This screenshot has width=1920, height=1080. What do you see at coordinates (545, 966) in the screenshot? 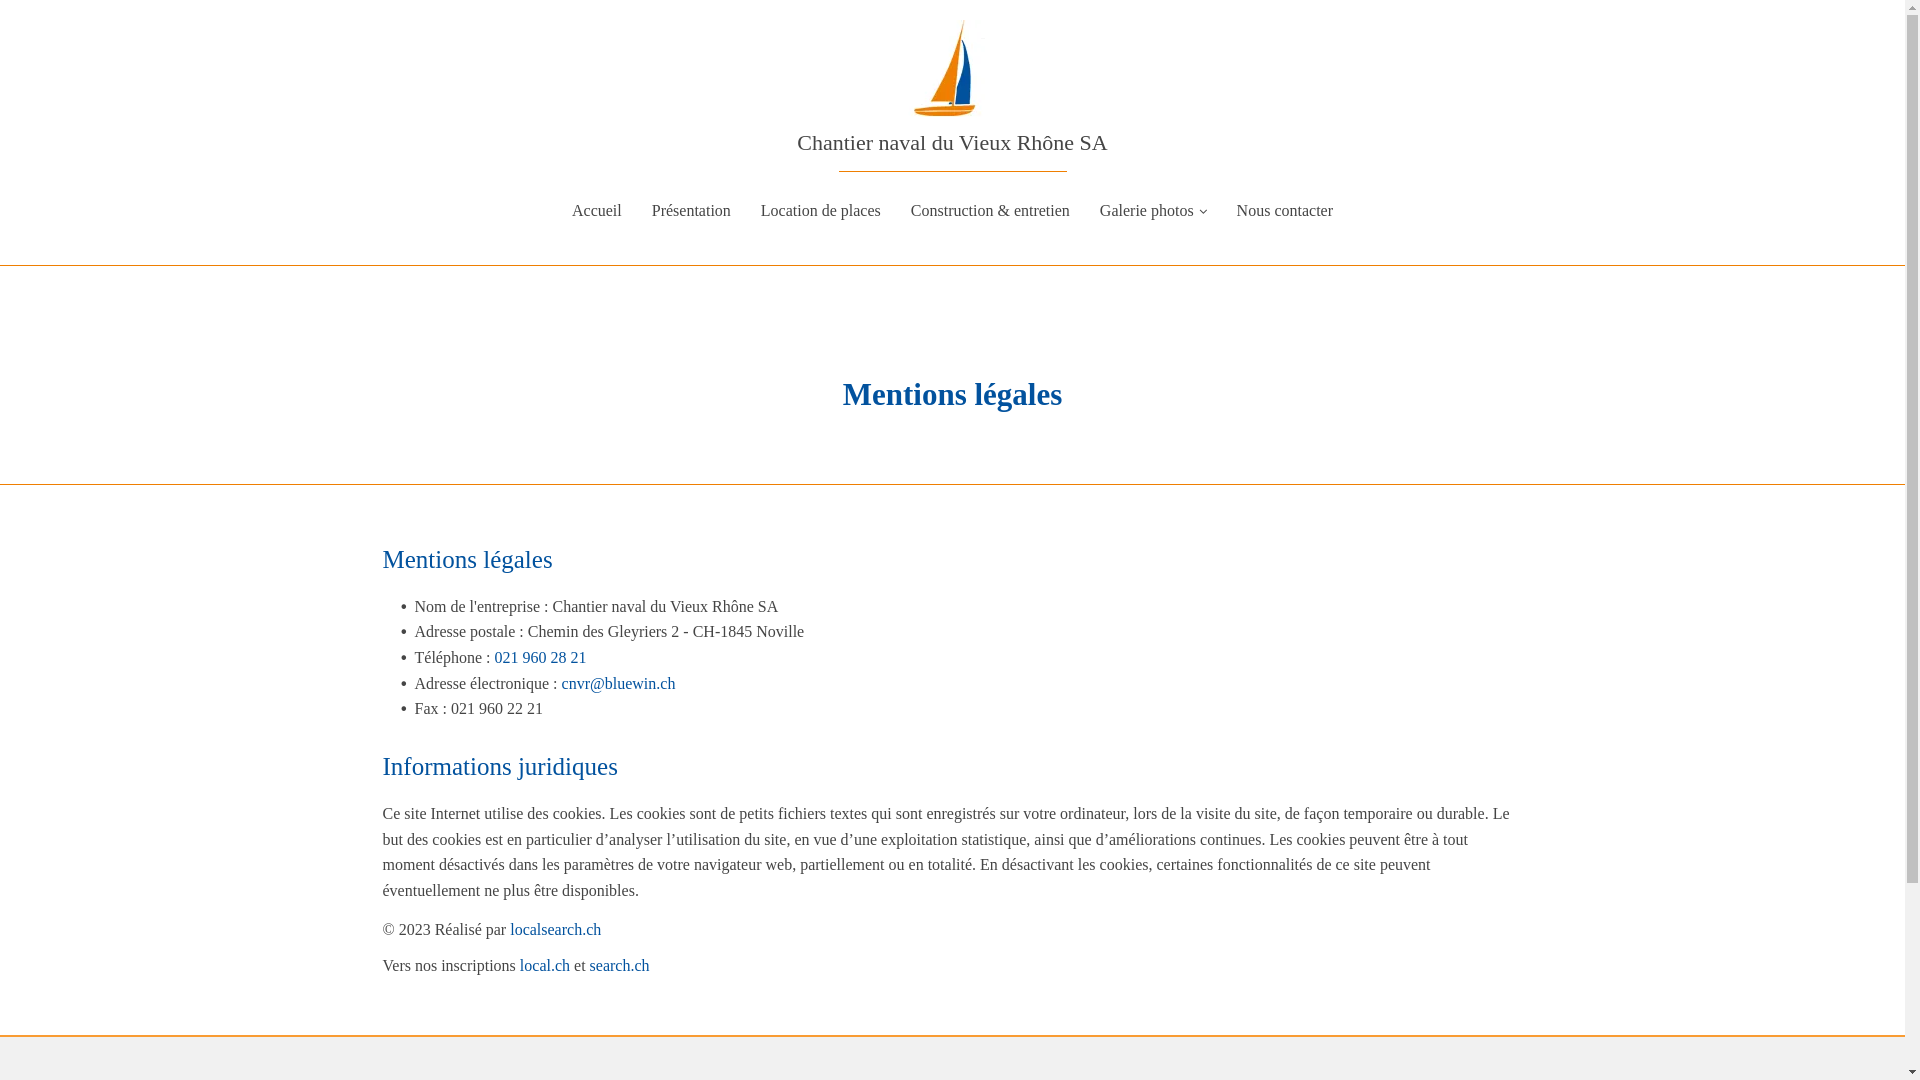
I see `local.ch` at bounding box center [545, 966].